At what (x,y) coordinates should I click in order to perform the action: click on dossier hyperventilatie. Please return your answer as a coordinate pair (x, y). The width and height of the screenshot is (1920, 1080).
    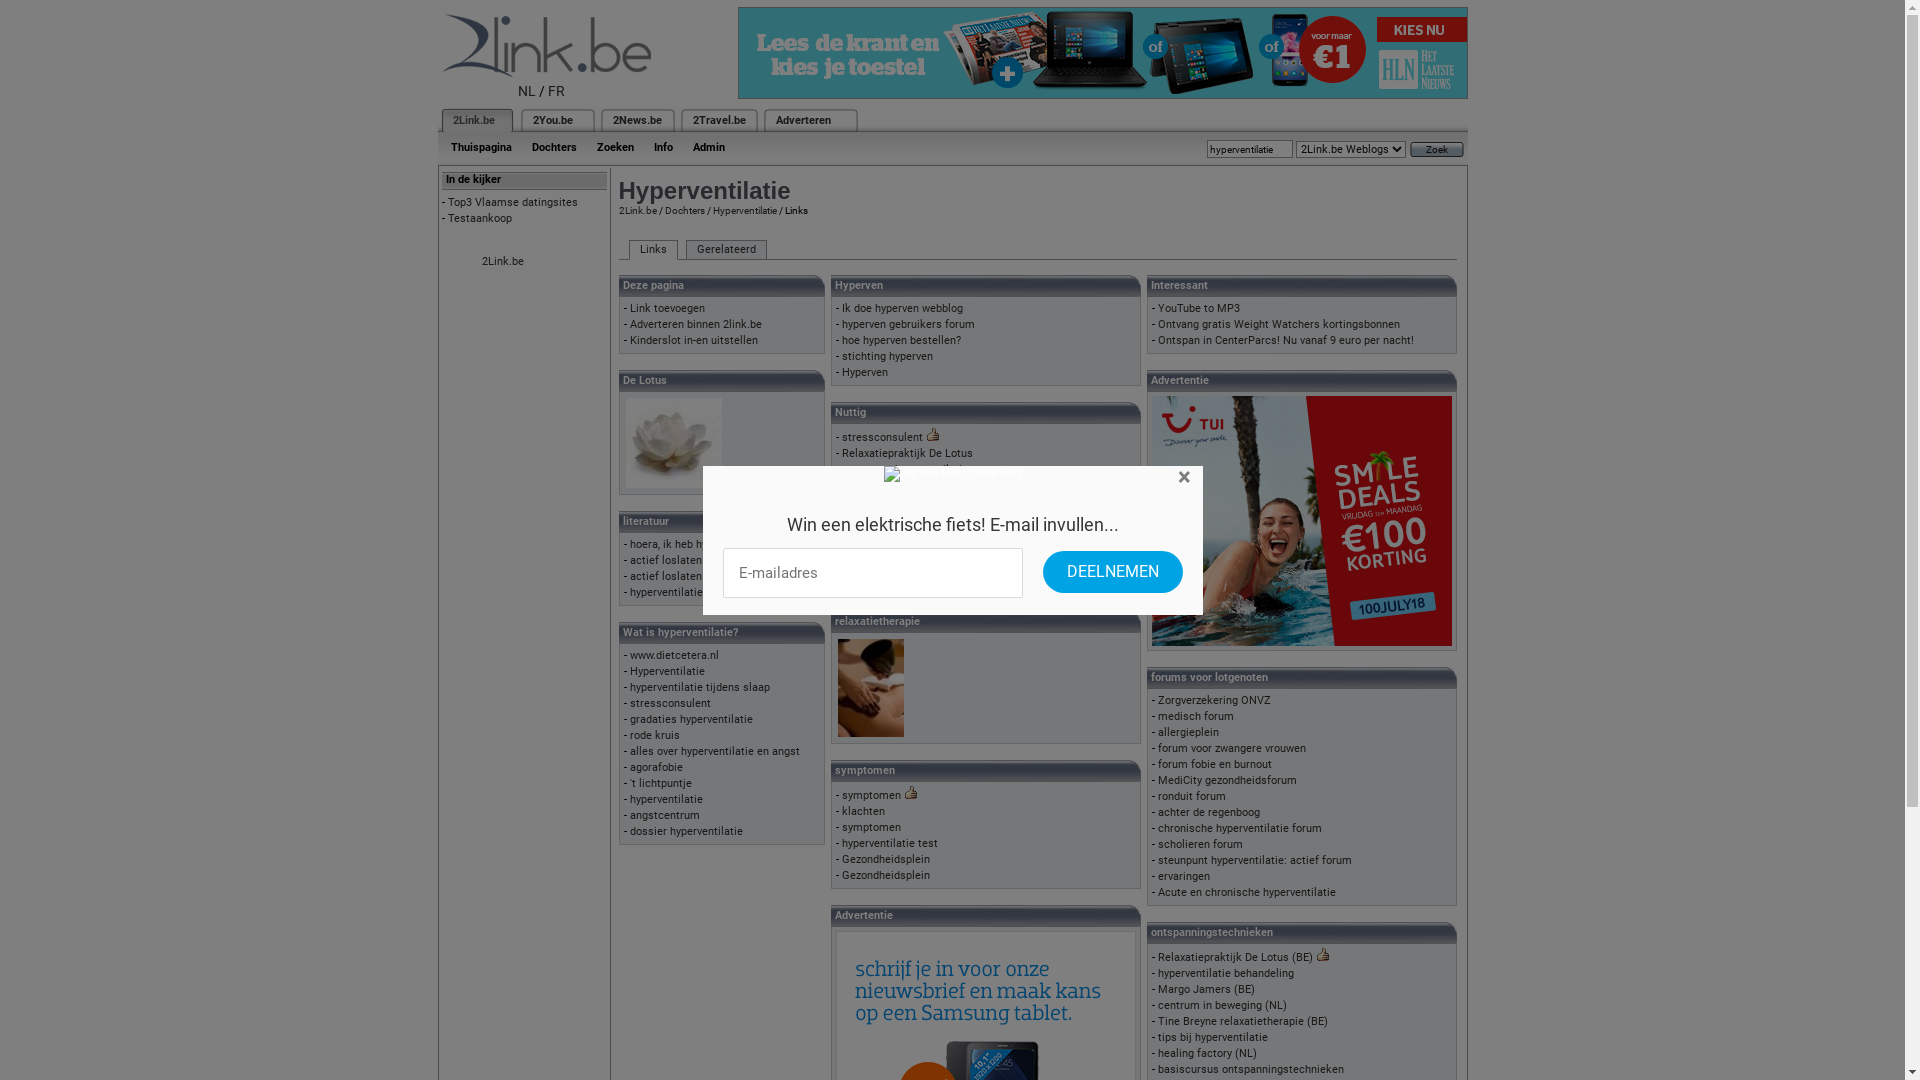
    Looking at the image, I should click on (686, 832).